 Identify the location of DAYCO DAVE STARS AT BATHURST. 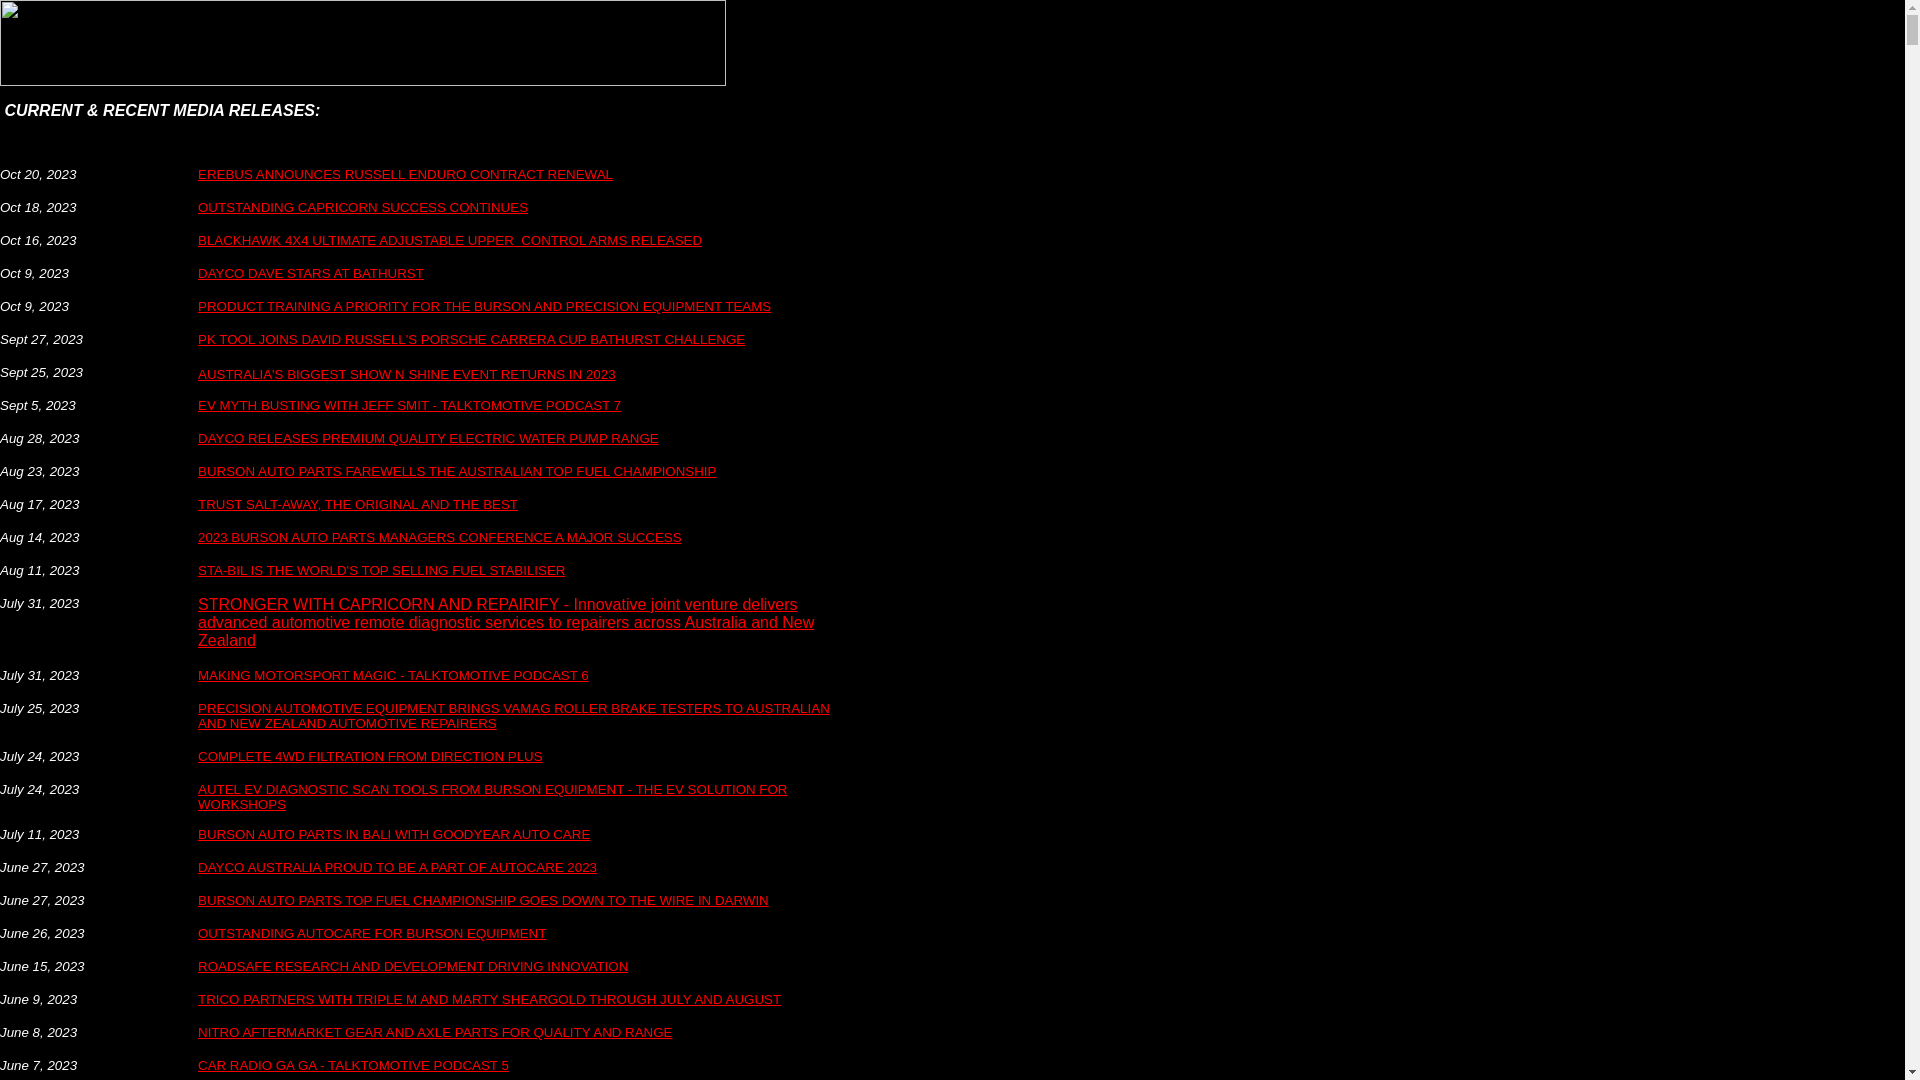
(311, 274).